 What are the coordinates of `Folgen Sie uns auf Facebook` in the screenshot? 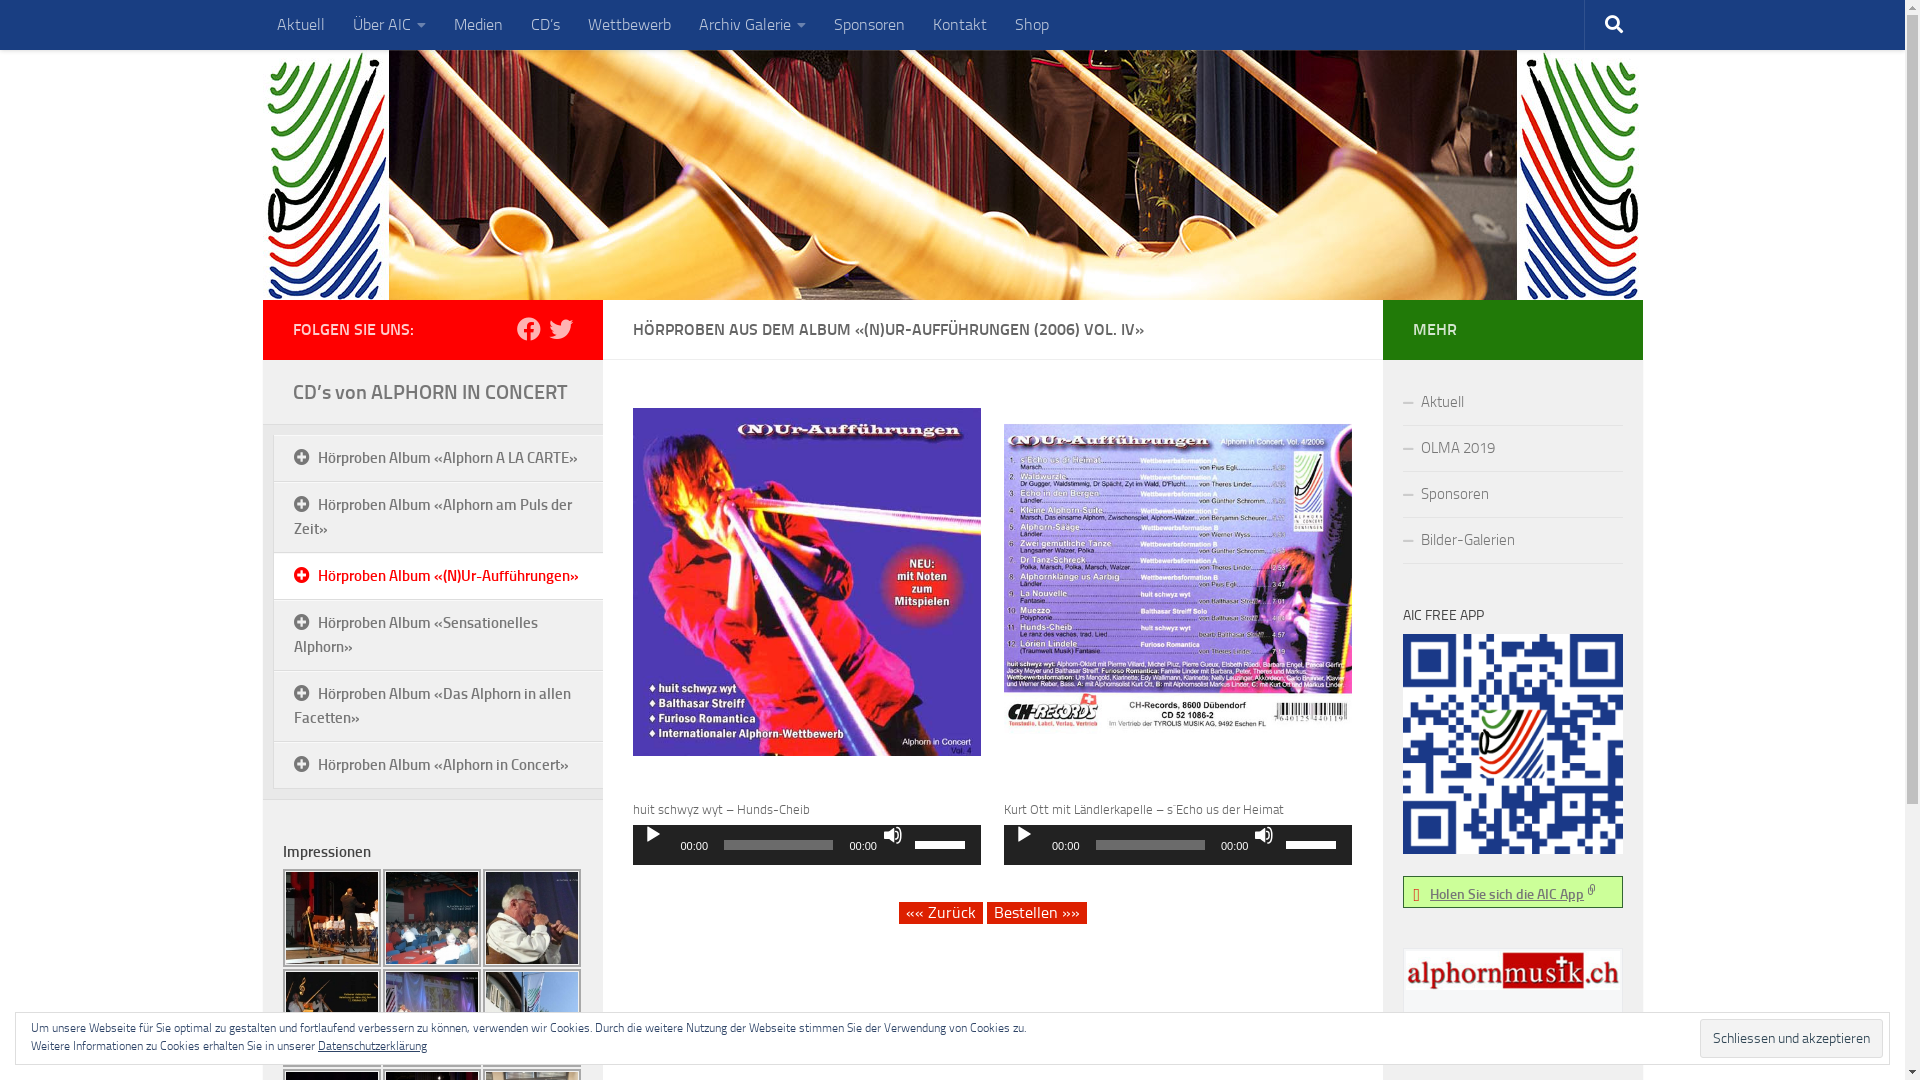 It's located at (528, 329).